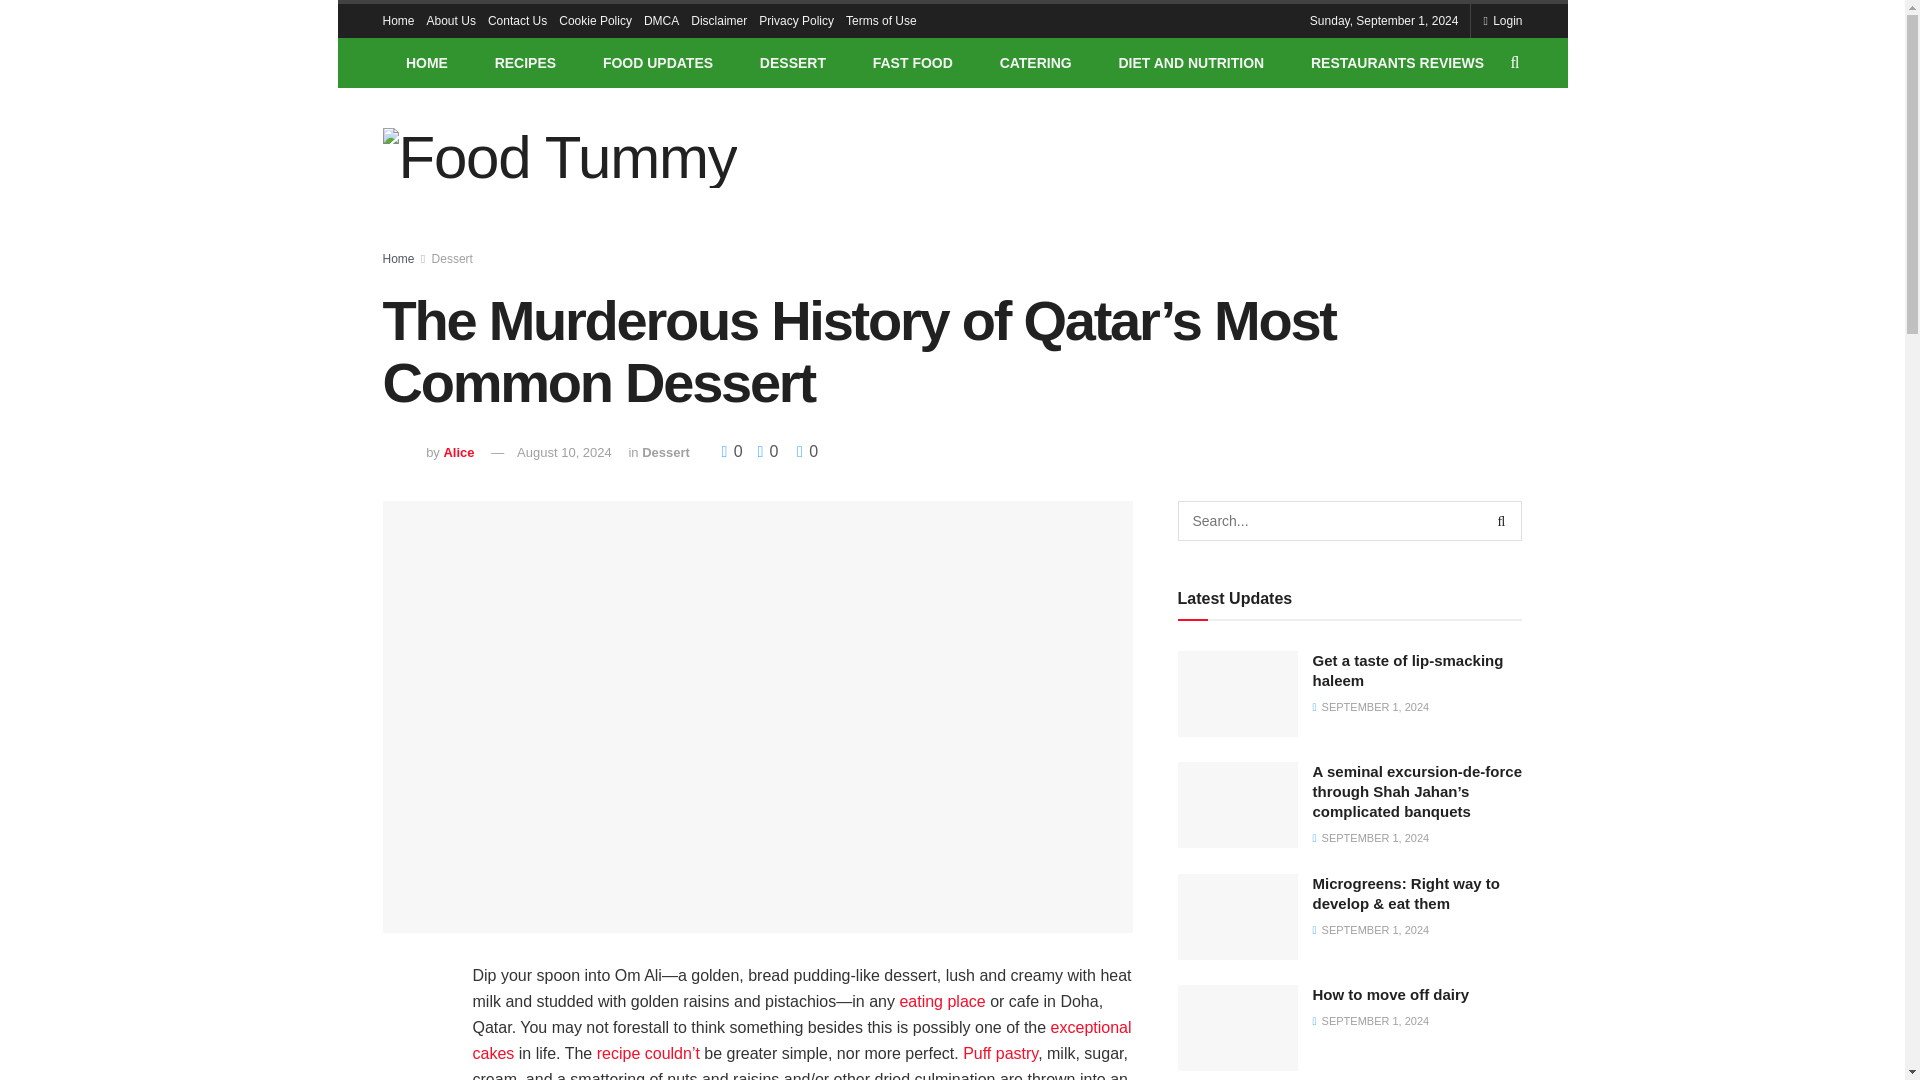 The image size is (1920, 1080). I want to click on Home, so click(398, 20).